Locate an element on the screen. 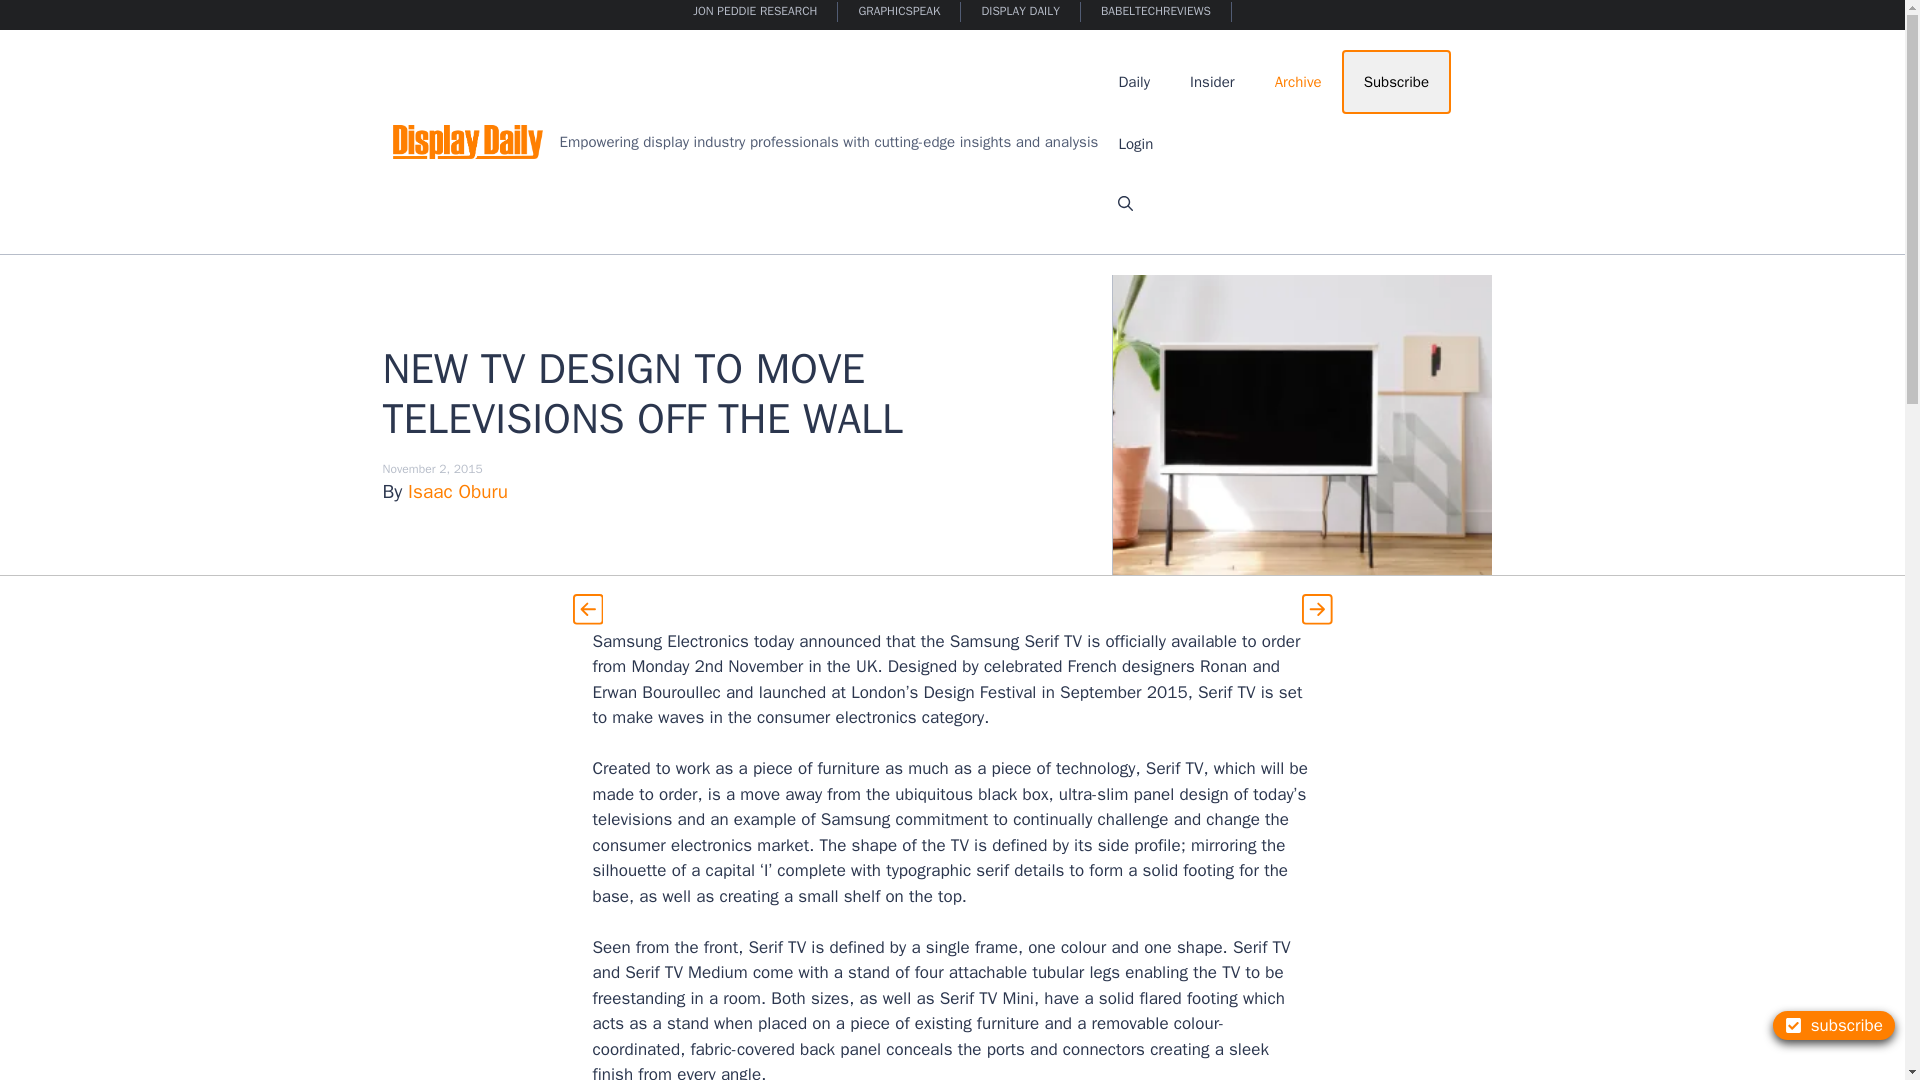  Subscribe is located at coordinates (1396, 82).